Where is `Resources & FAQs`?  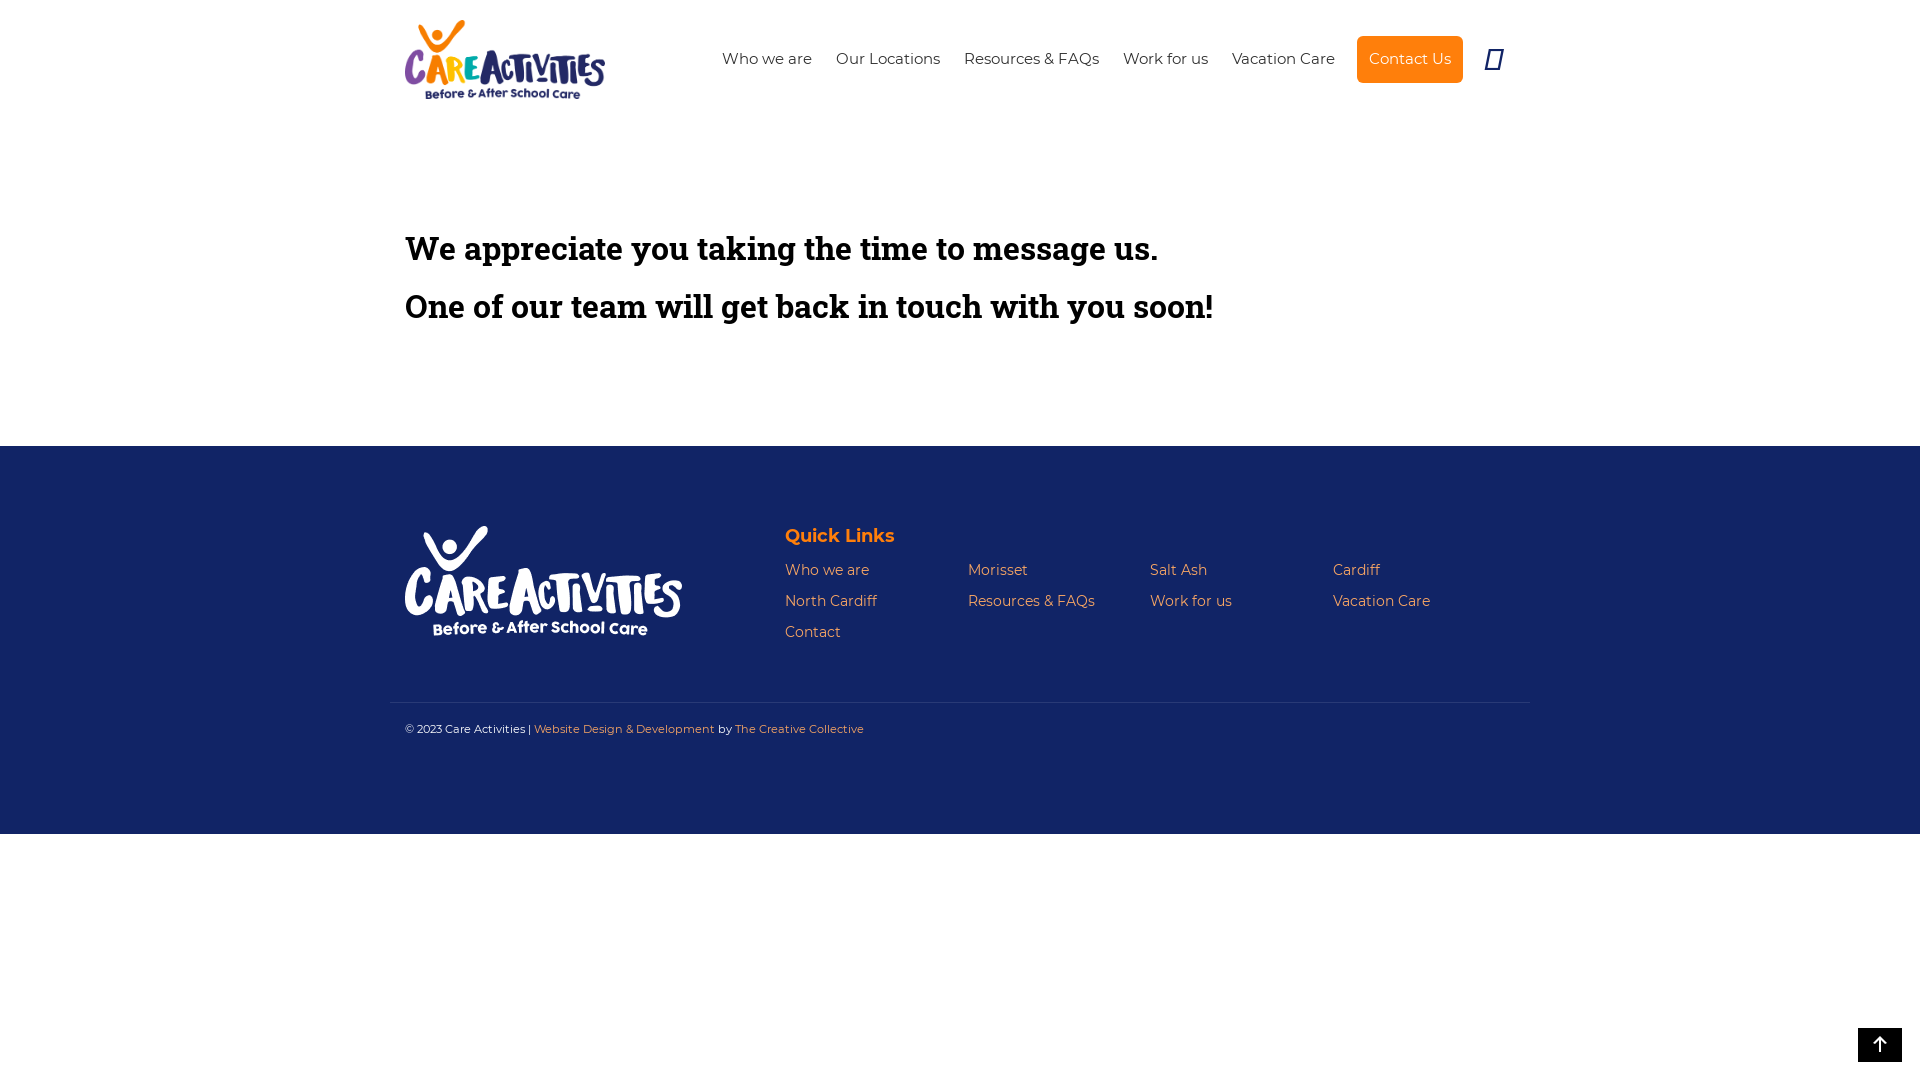 Resources & FAQs is located at coordinates (1032, 601).